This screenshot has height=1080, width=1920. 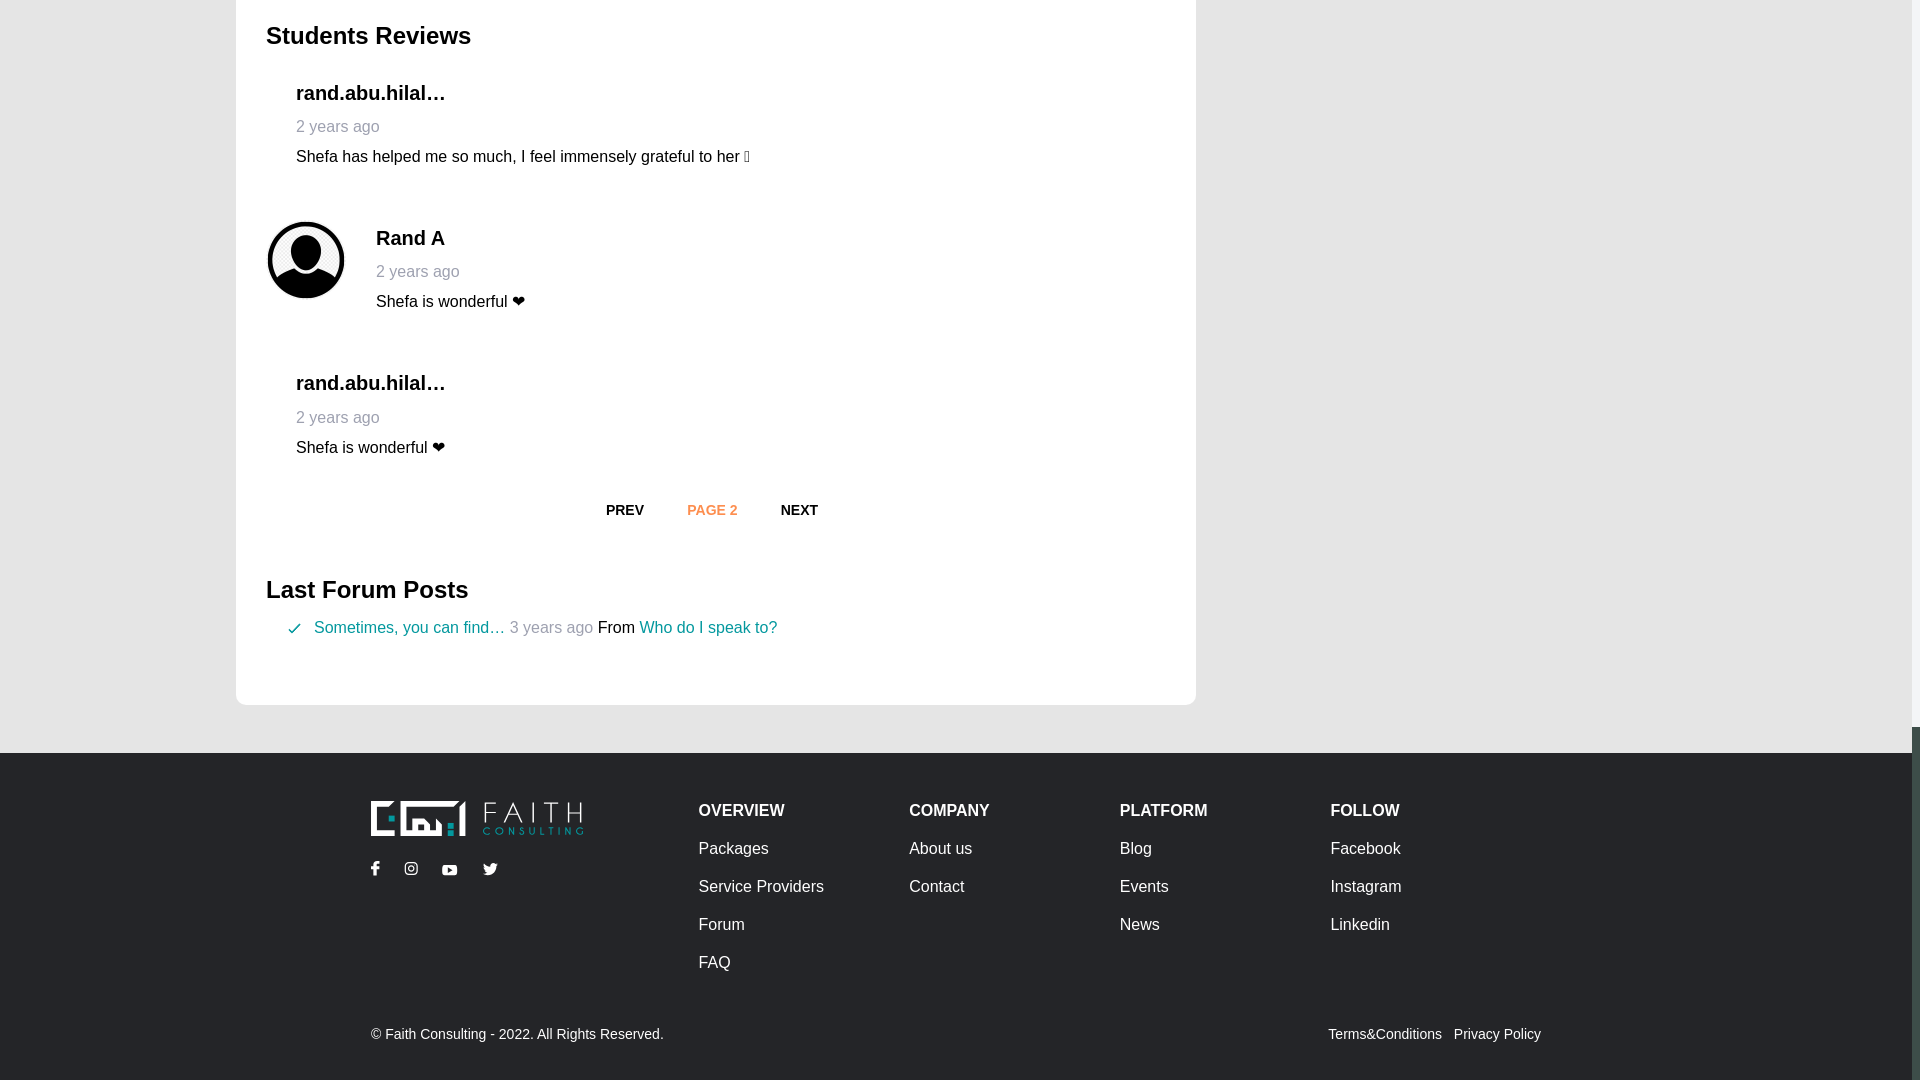 I want to click on Twitter, so click(x=489, y=868).